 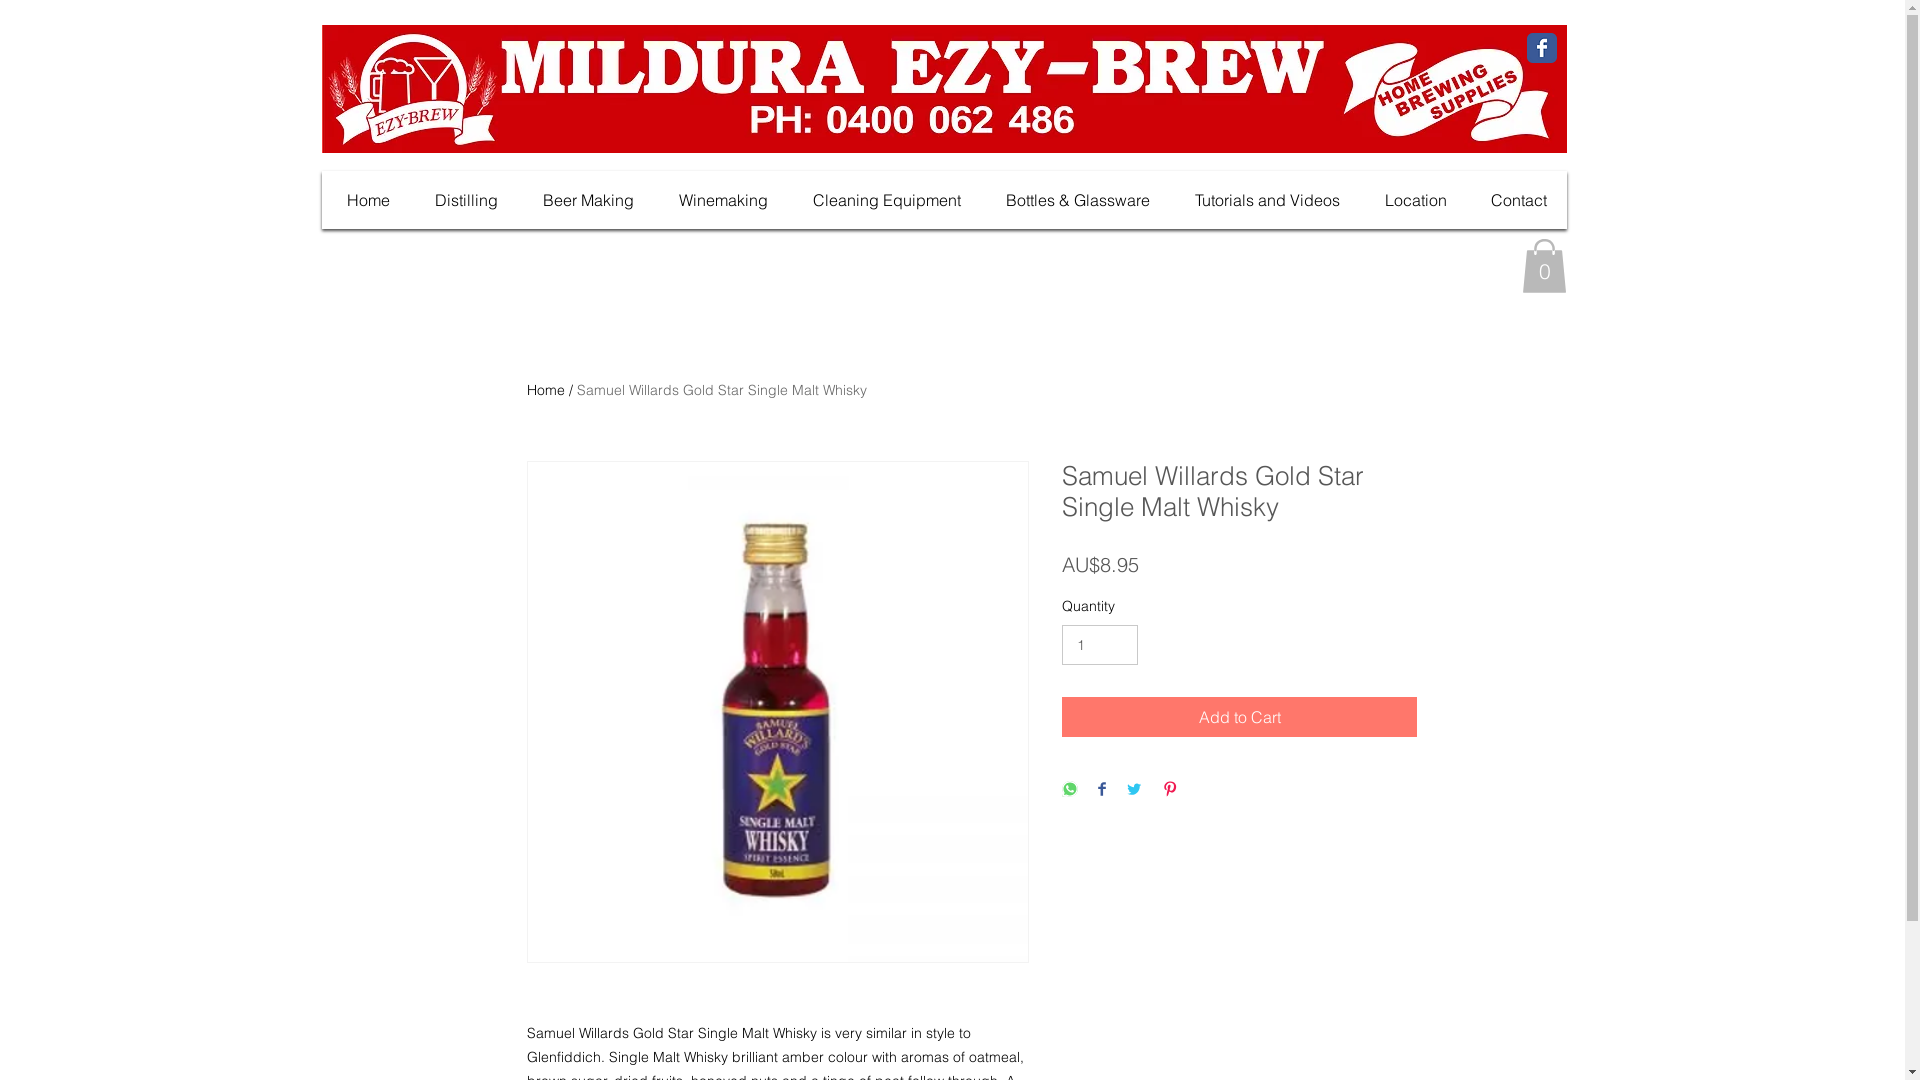 I want to click on Samuel Willards Gold Star Single Malt Whisky, so click(x=722, y=390).